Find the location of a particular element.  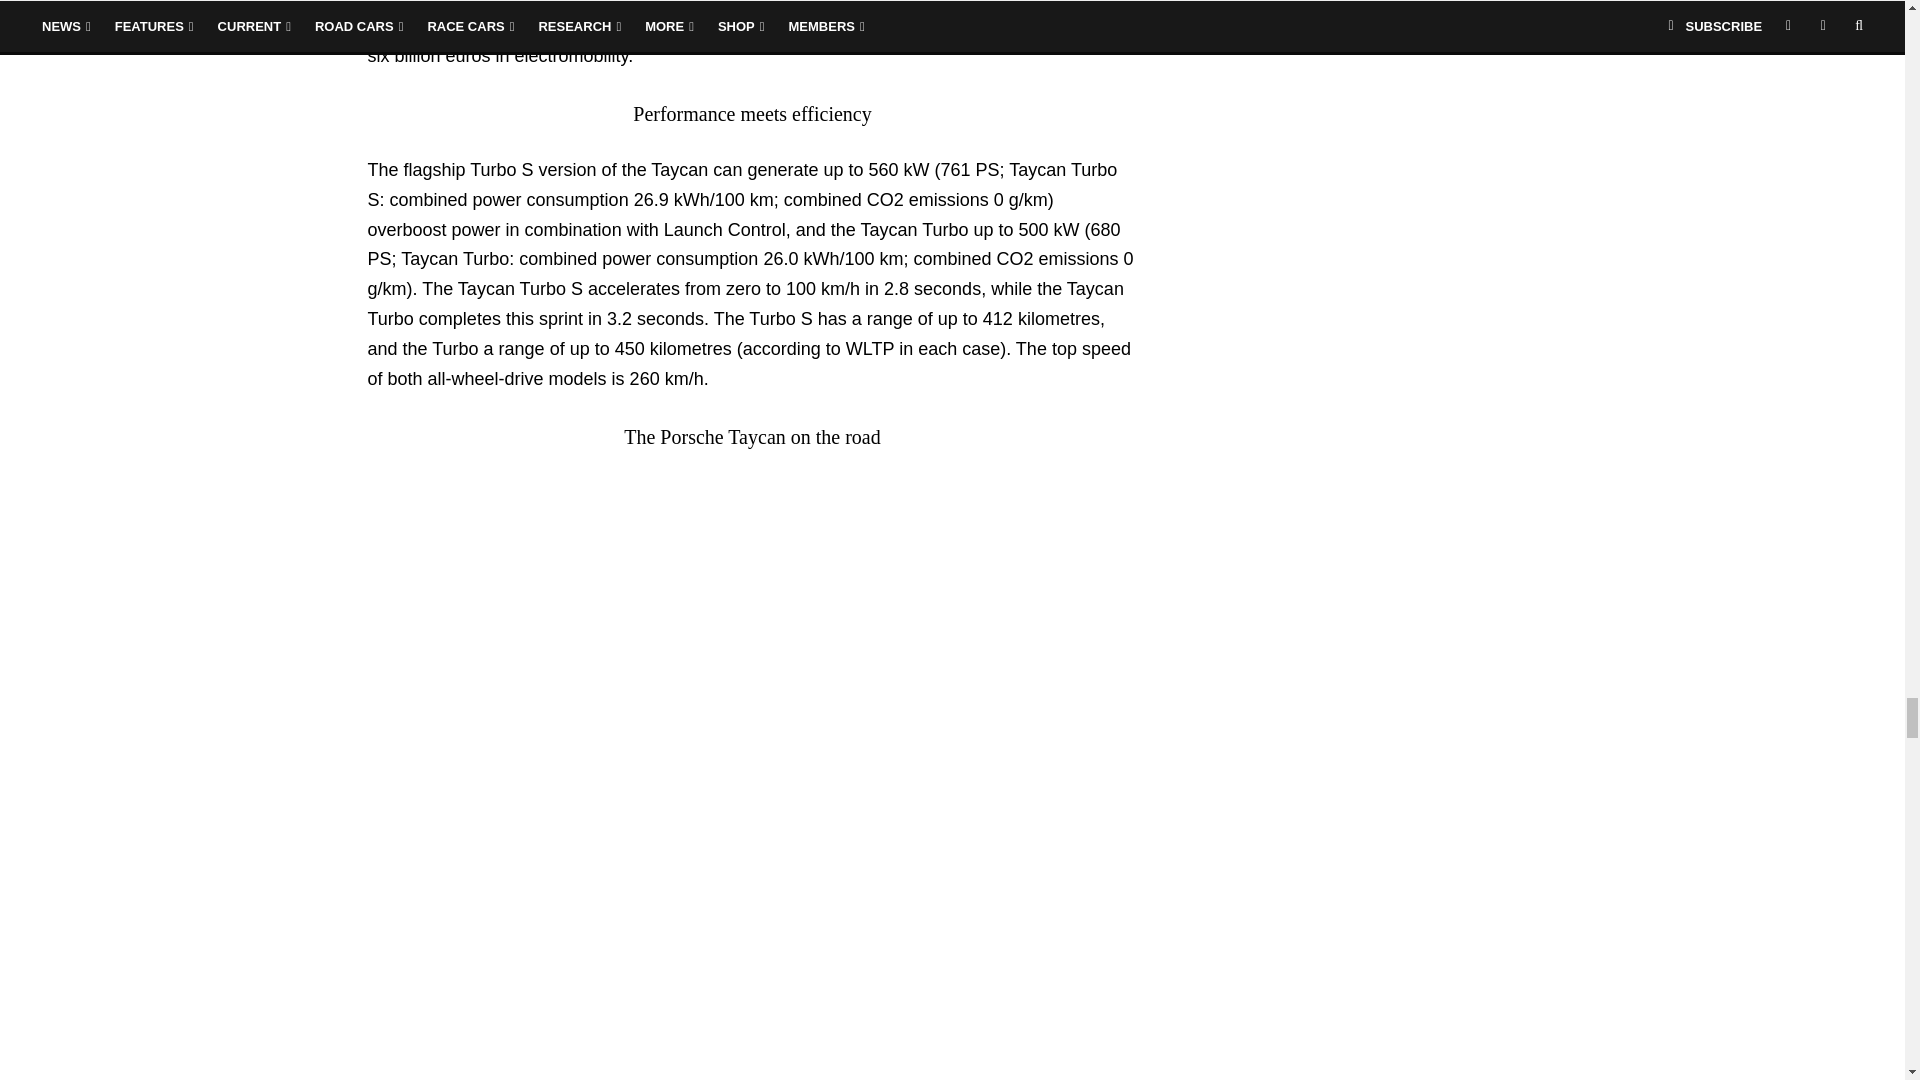

Taycan Turbo S, 2019, Porsche AG is located at coordinates (518, 942).